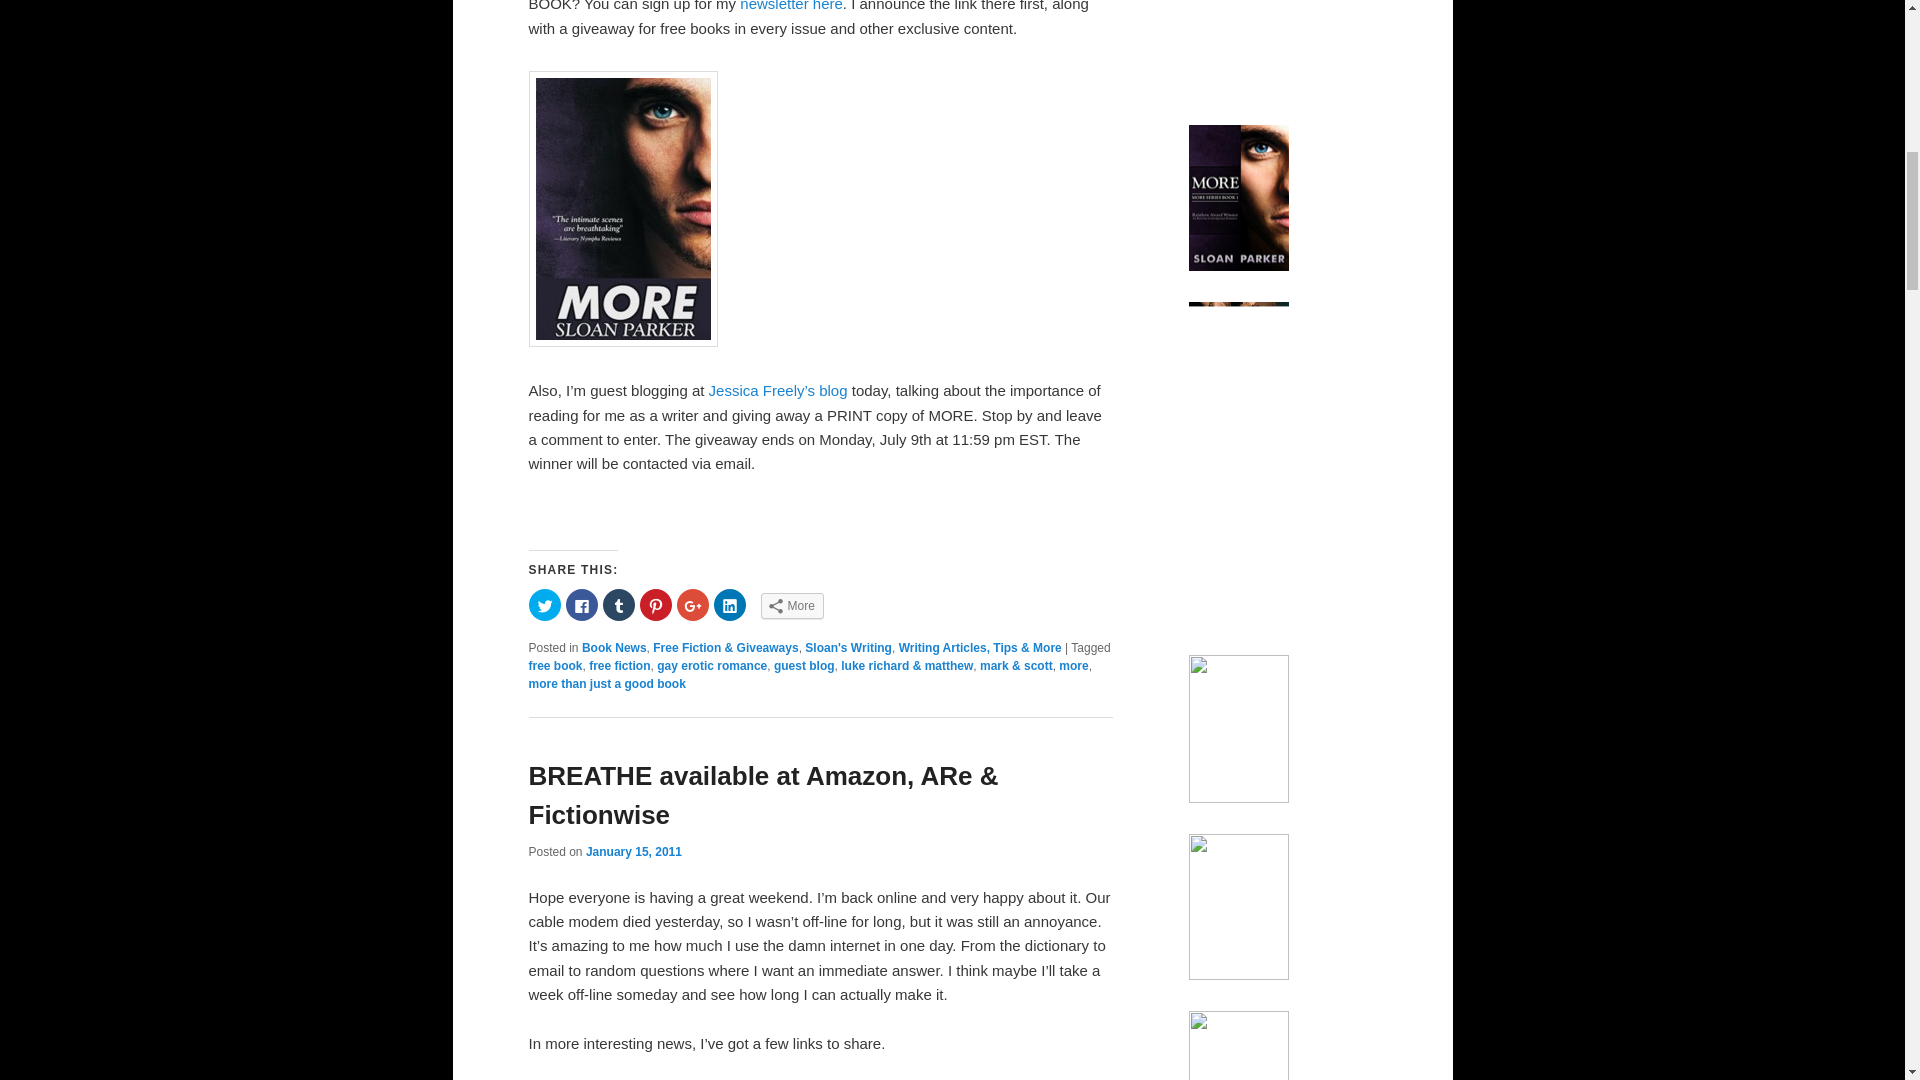 This screenshot has width=1920, height=1080. I want to click on More, so click(792, 605).